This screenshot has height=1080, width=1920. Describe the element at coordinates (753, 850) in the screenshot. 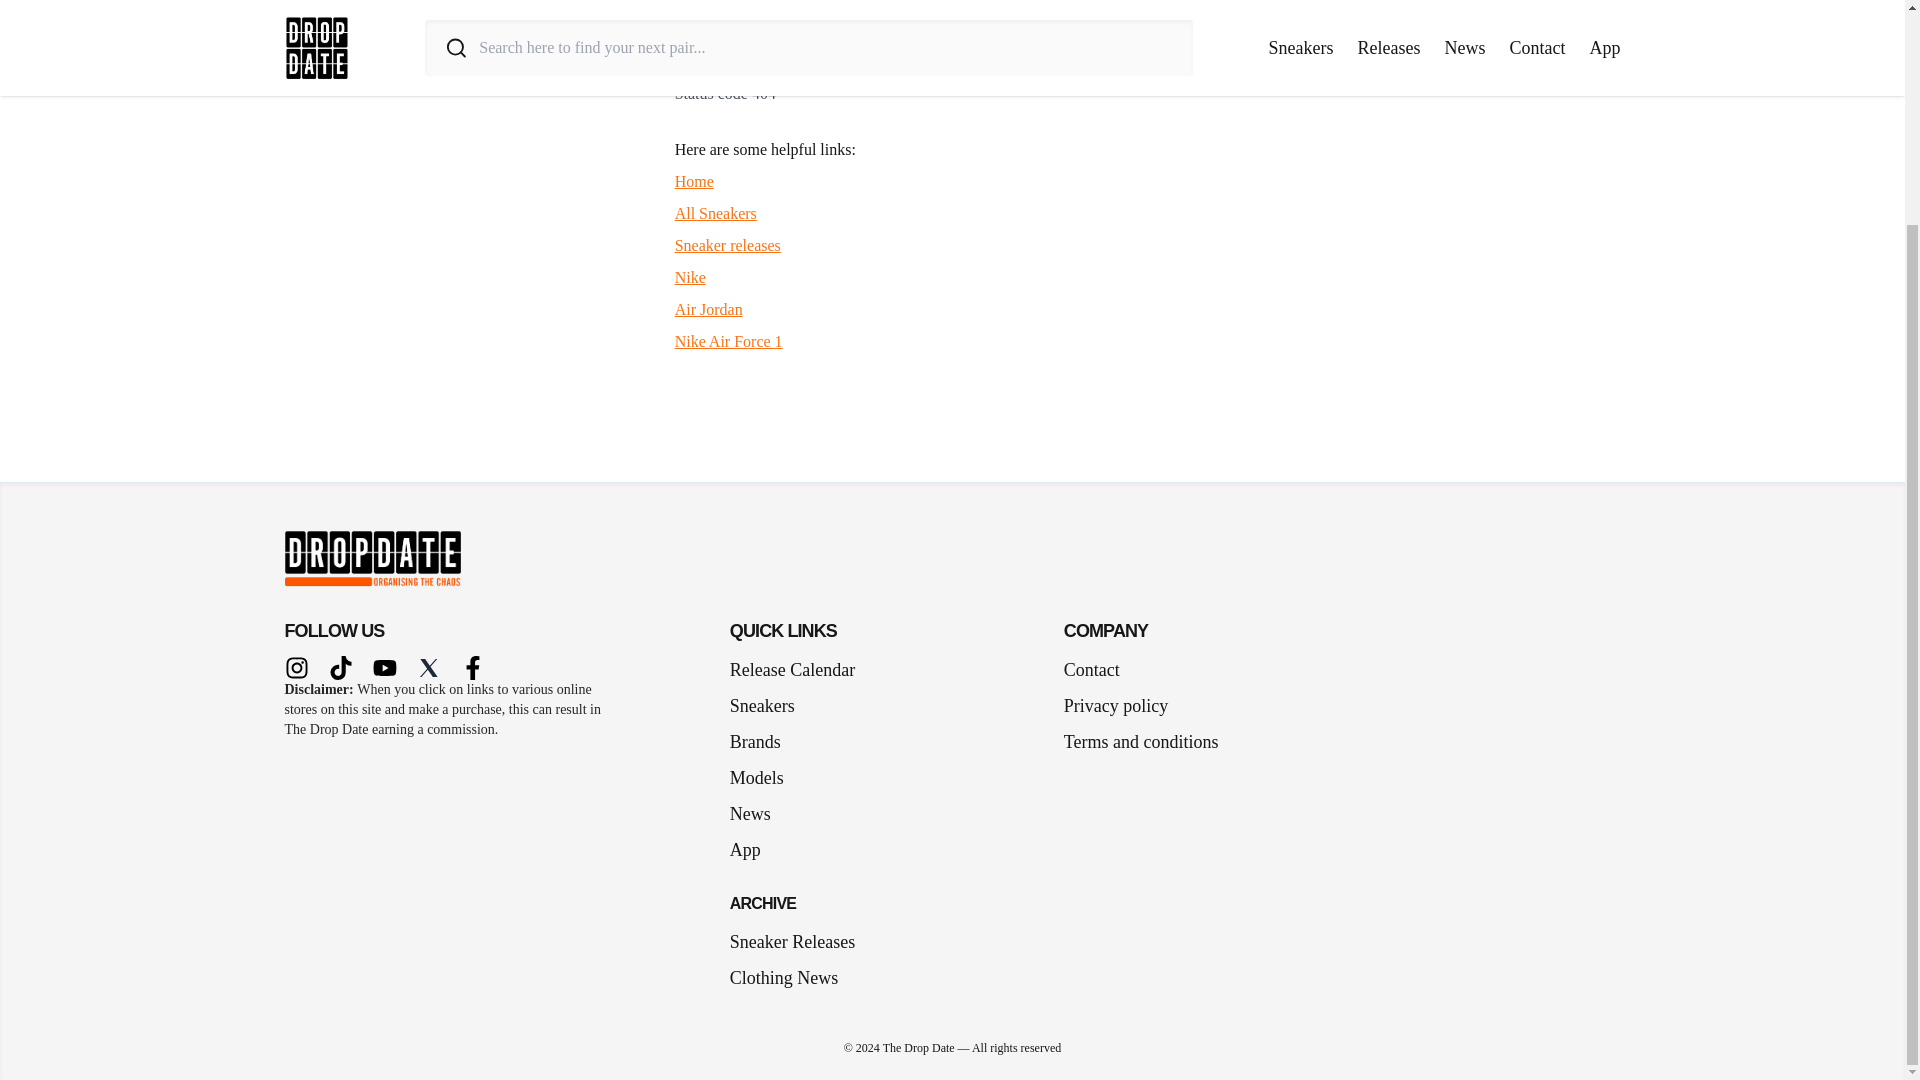

I see `App` at that location.